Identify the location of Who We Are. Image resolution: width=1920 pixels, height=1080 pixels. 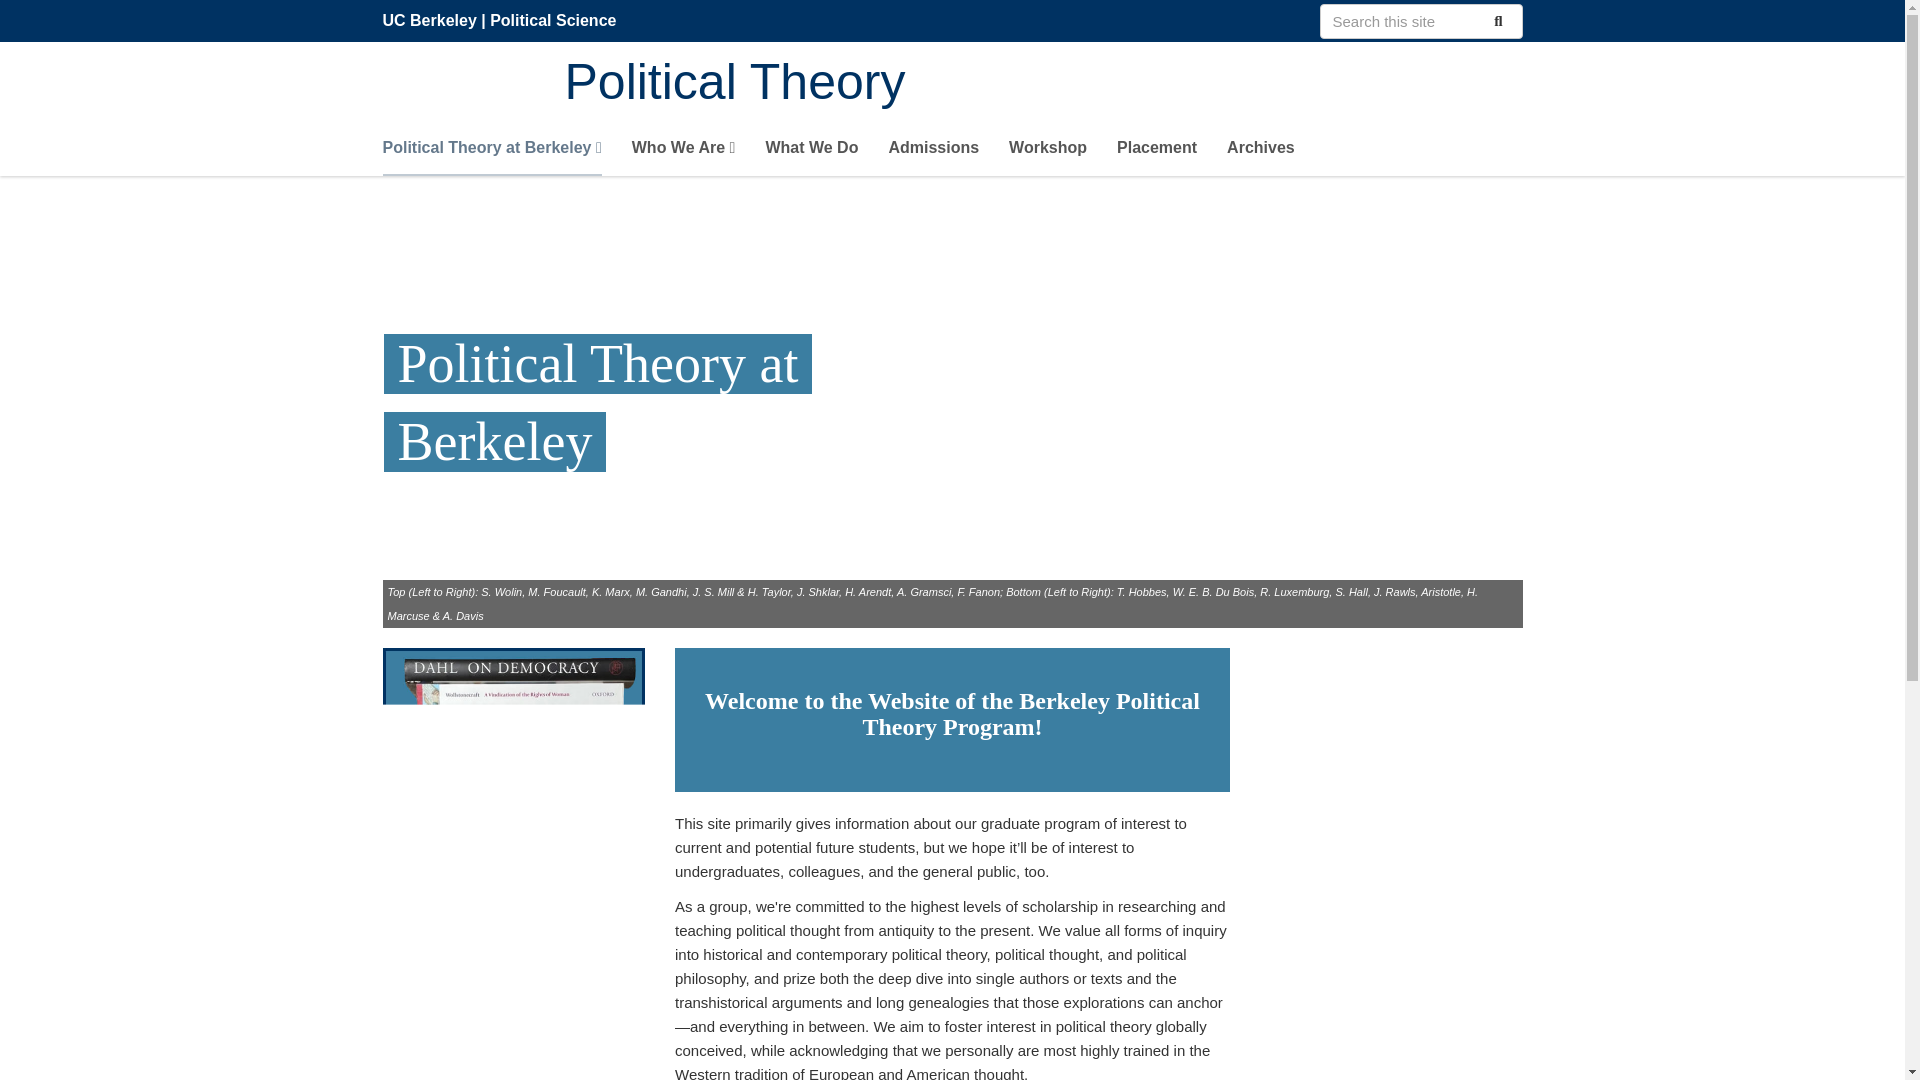
(683, 152).